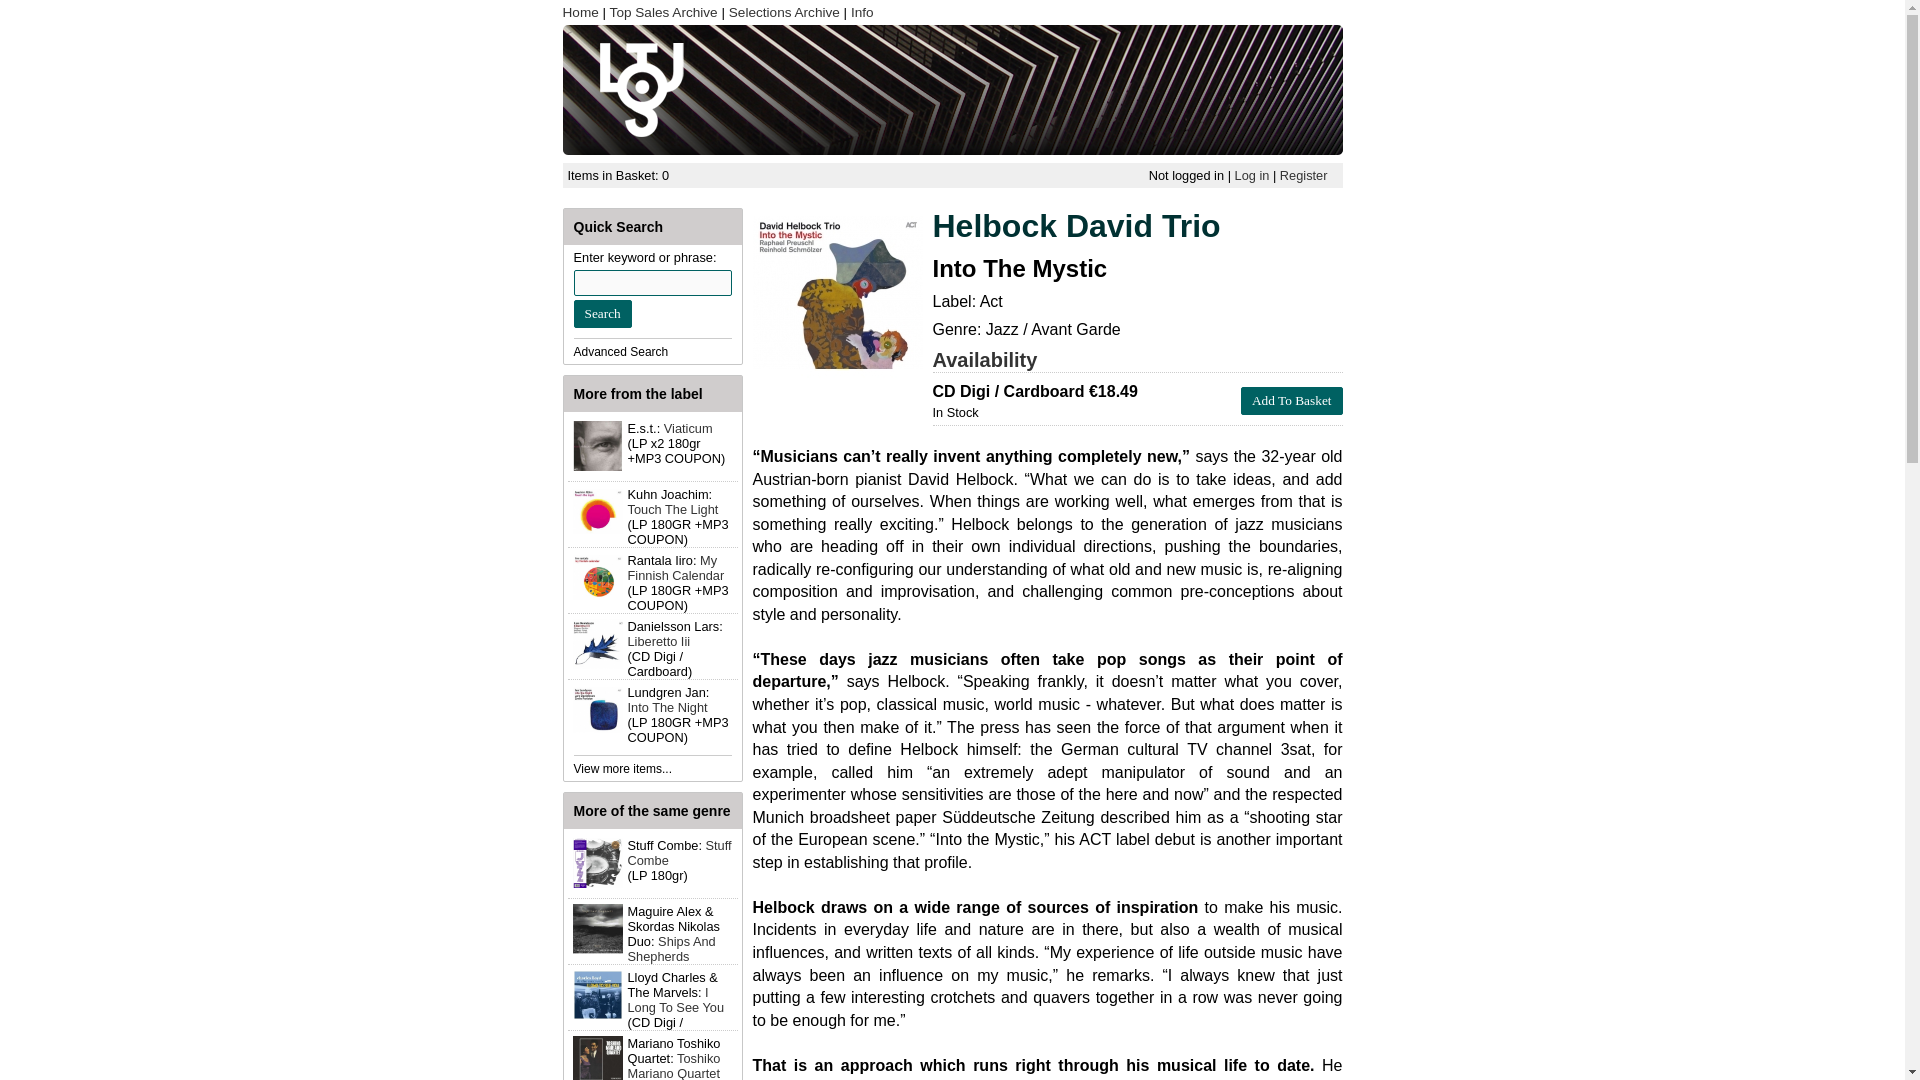 Image resolution: width=1920 pixels, height=1080 pixels. What do you see at coordinates (688, 428) in the screenshot?
I see `Viaticum` at bounding box center [688, 428].